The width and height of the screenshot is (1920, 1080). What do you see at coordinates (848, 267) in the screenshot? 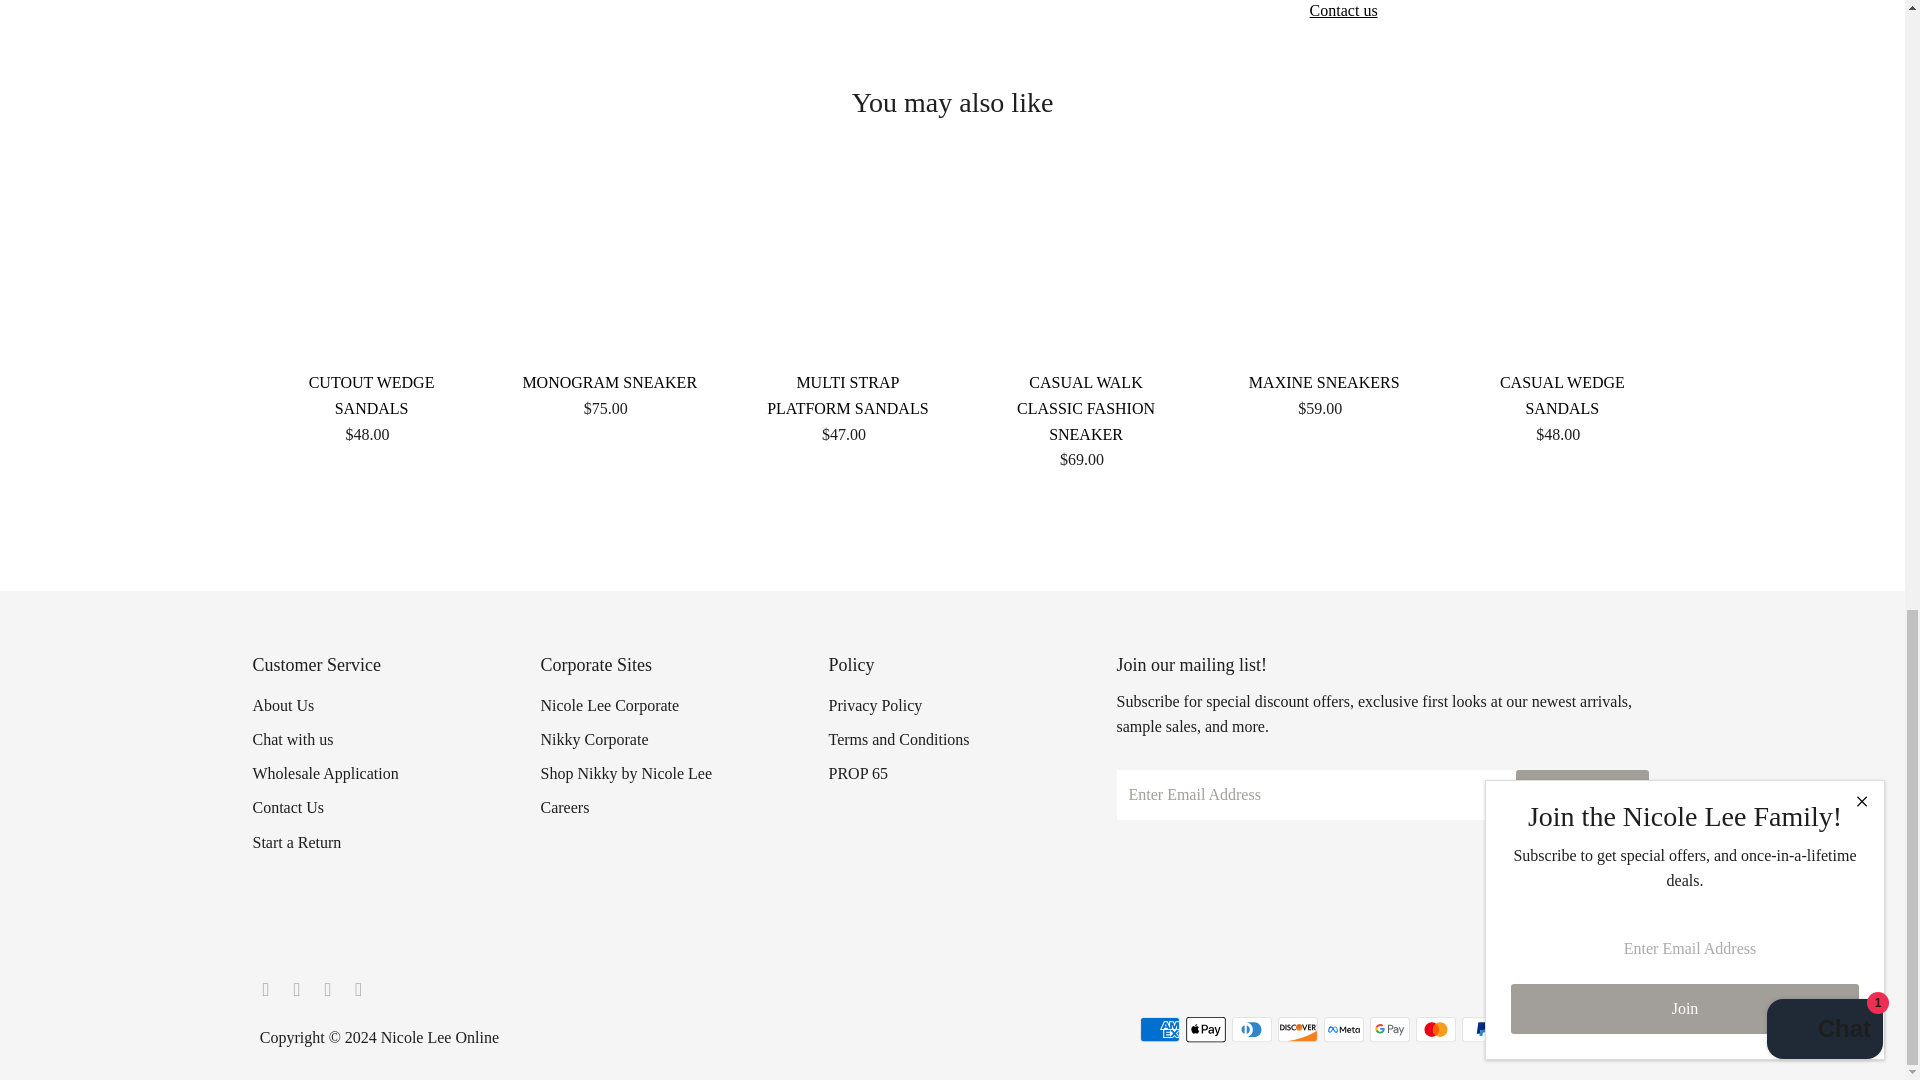
I see `MULTI STRAP PLATFORM SANDALS` at bounding box center [848, 267].